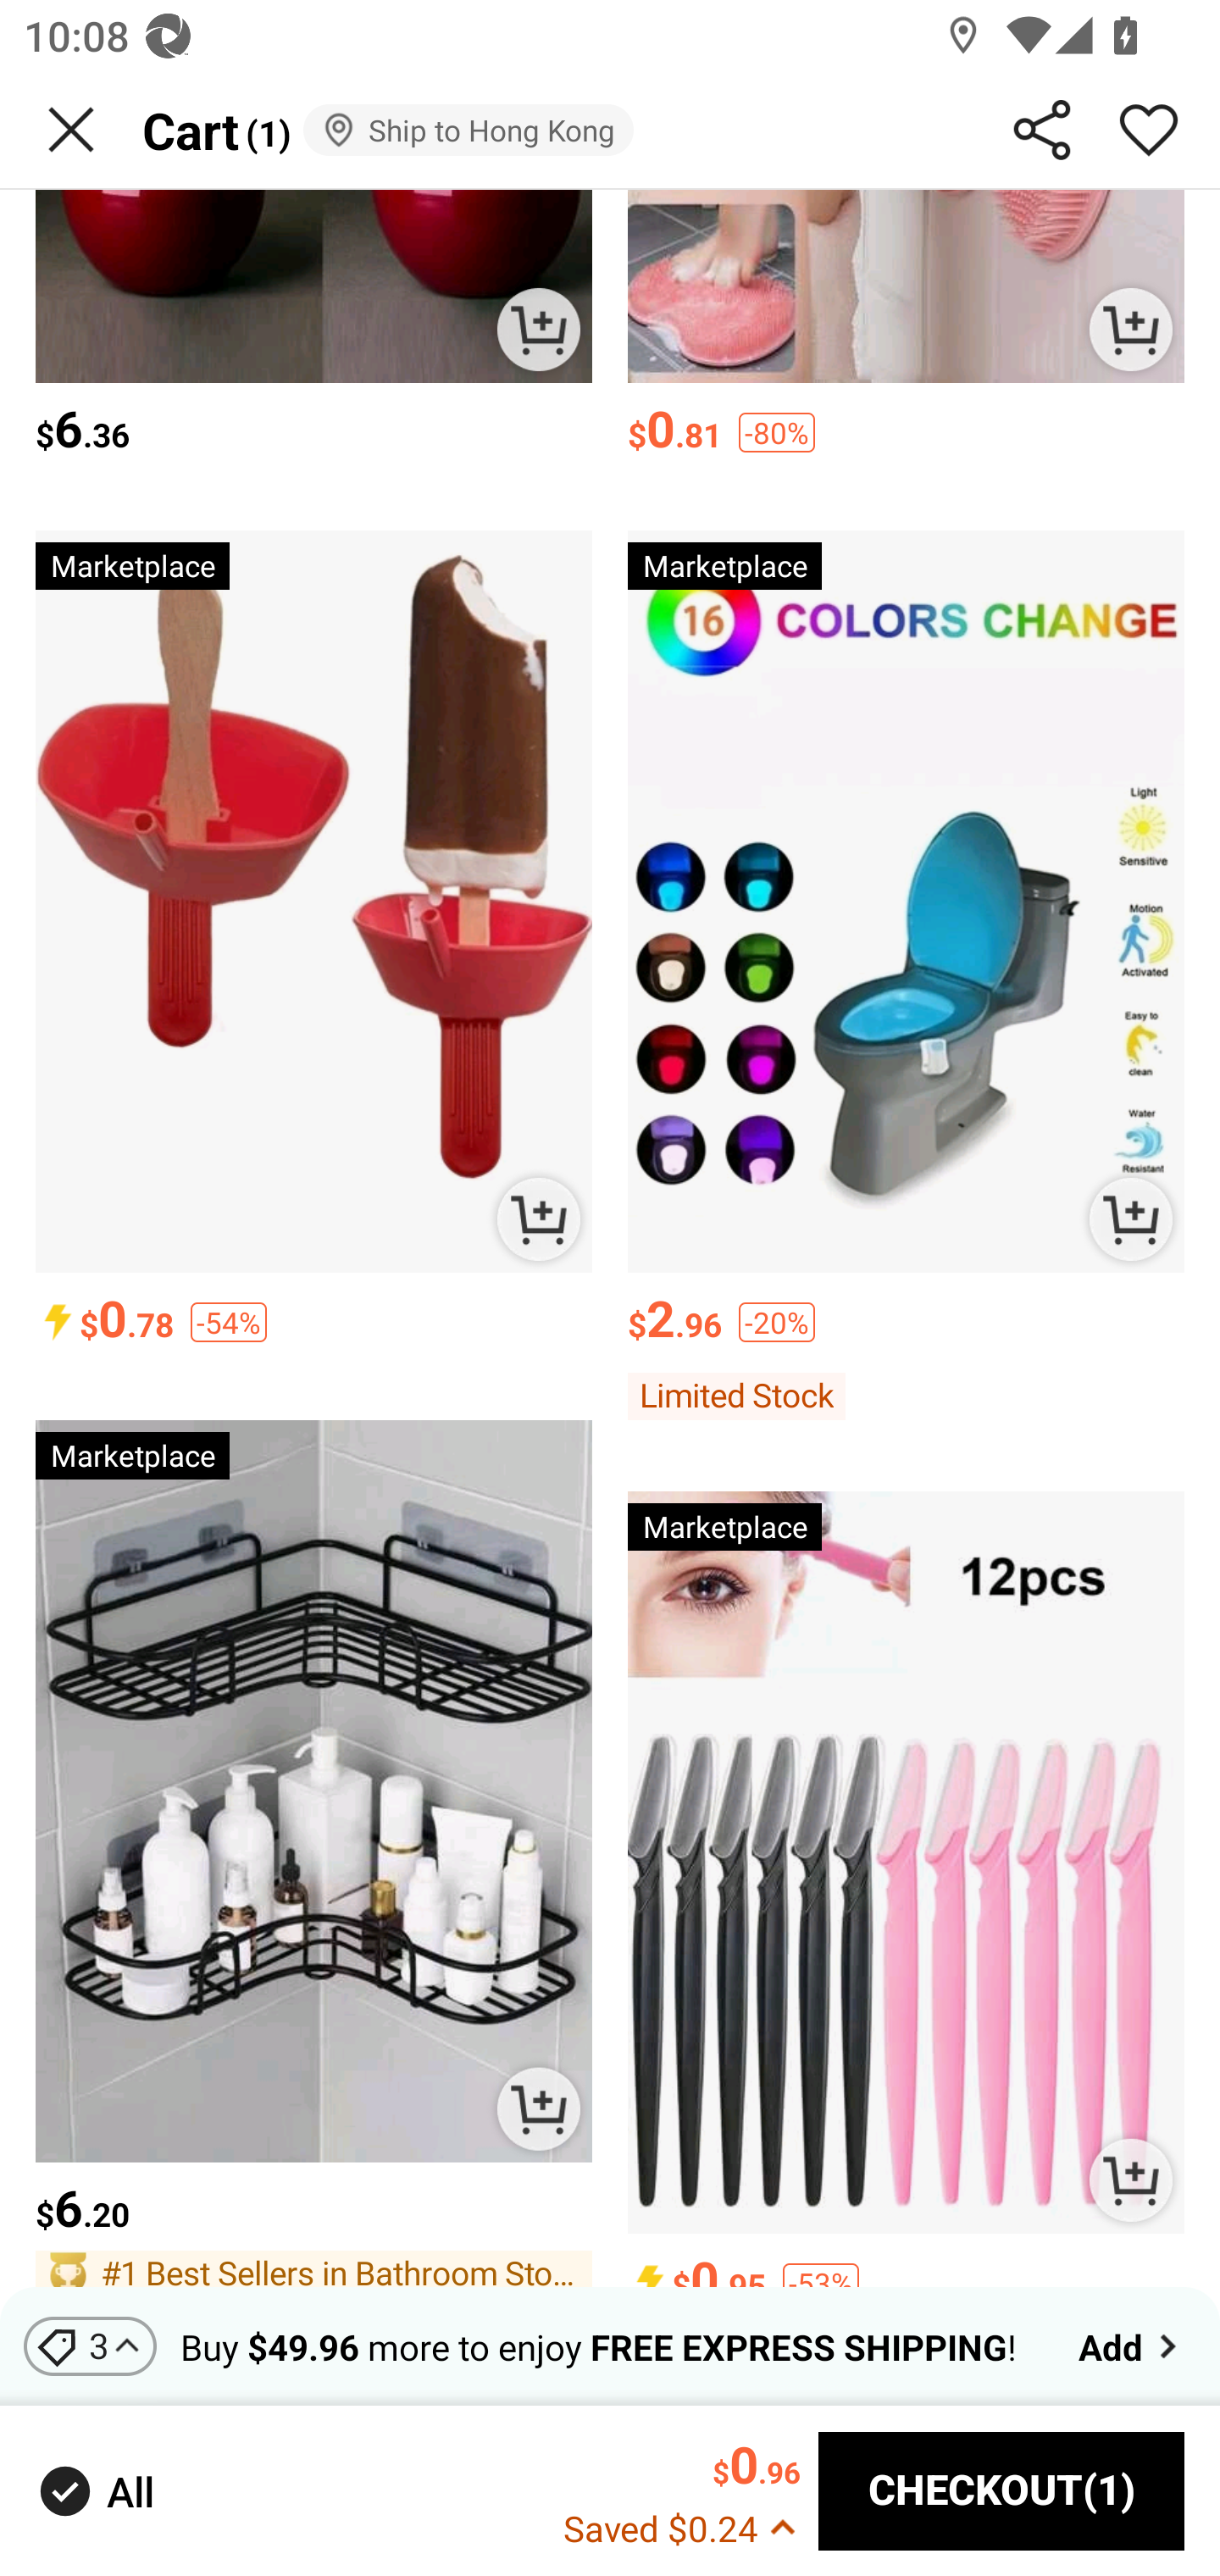  I want to click on Share, so click(1042, 130).